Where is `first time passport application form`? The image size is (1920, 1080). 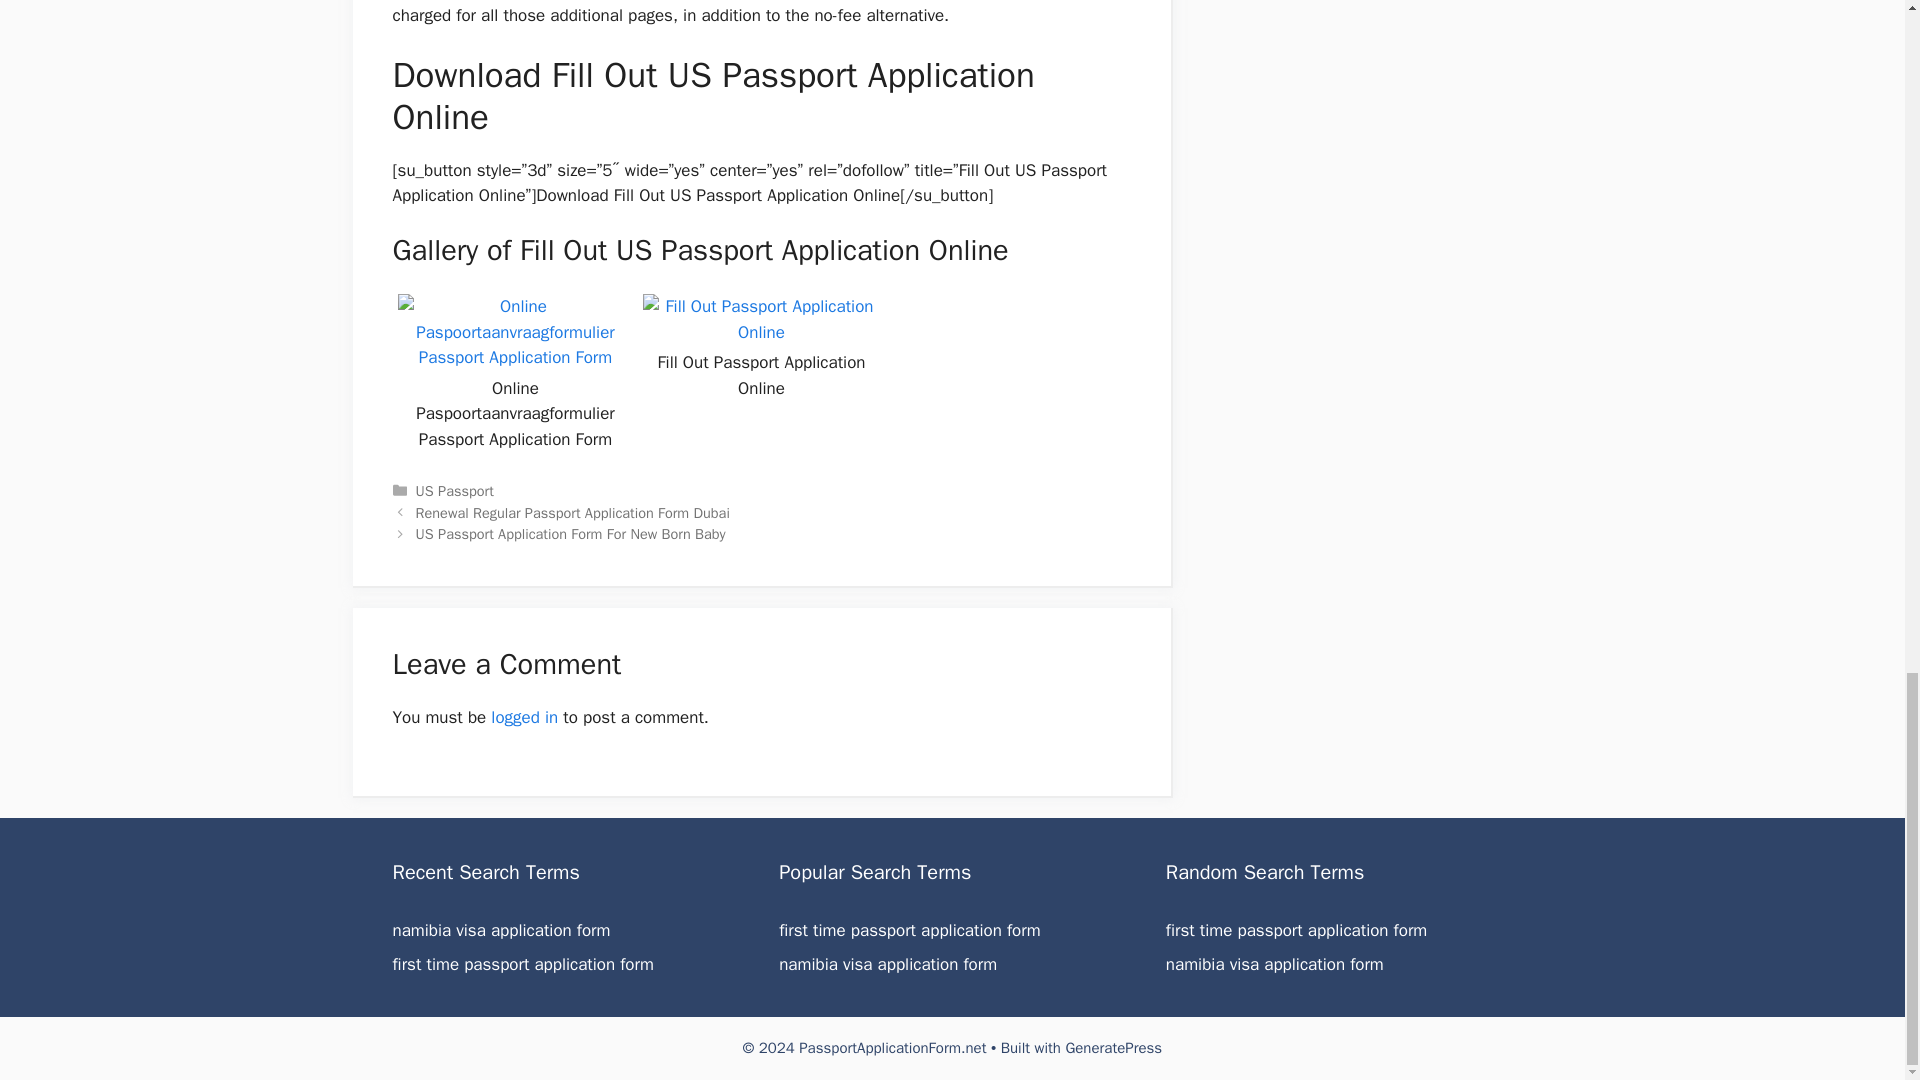
first time passport application form is located at coordinates (910, 930).